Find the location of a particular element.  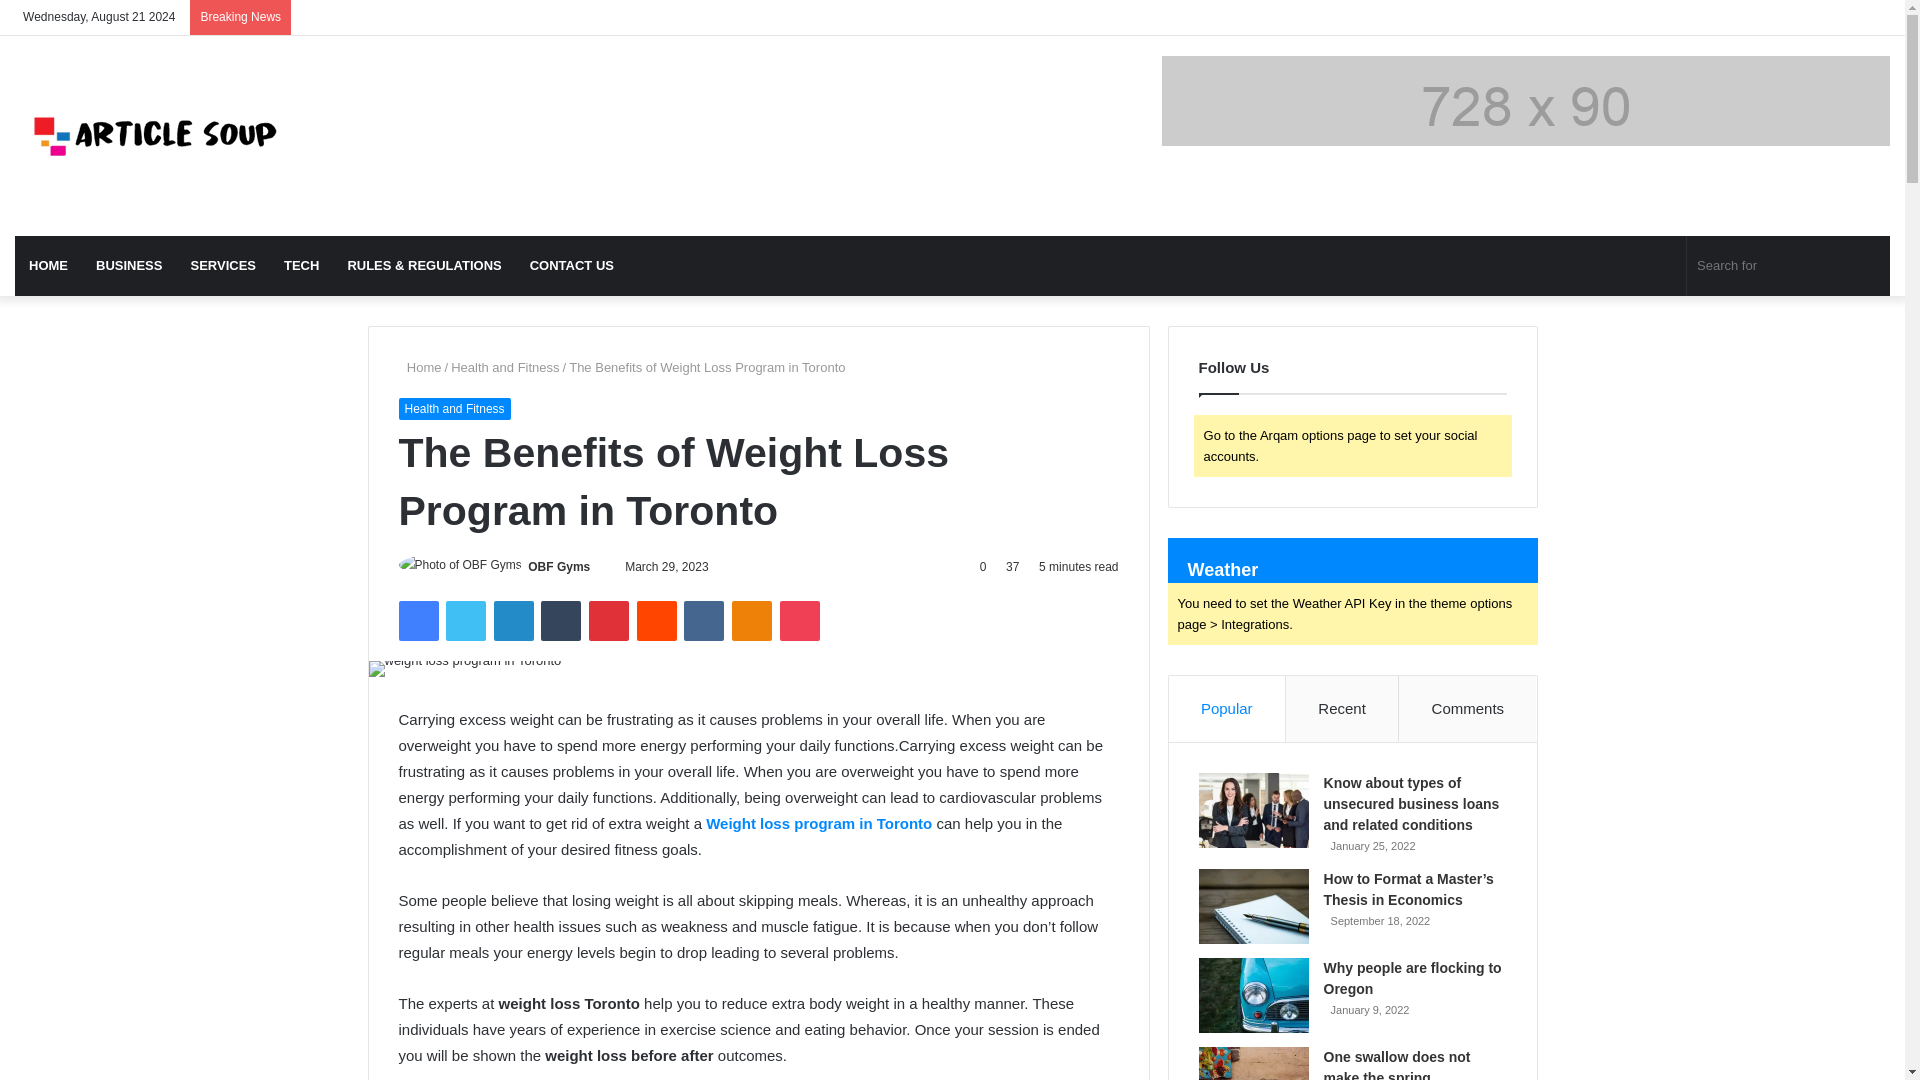

Facebook is located at coordinates (417, 620).